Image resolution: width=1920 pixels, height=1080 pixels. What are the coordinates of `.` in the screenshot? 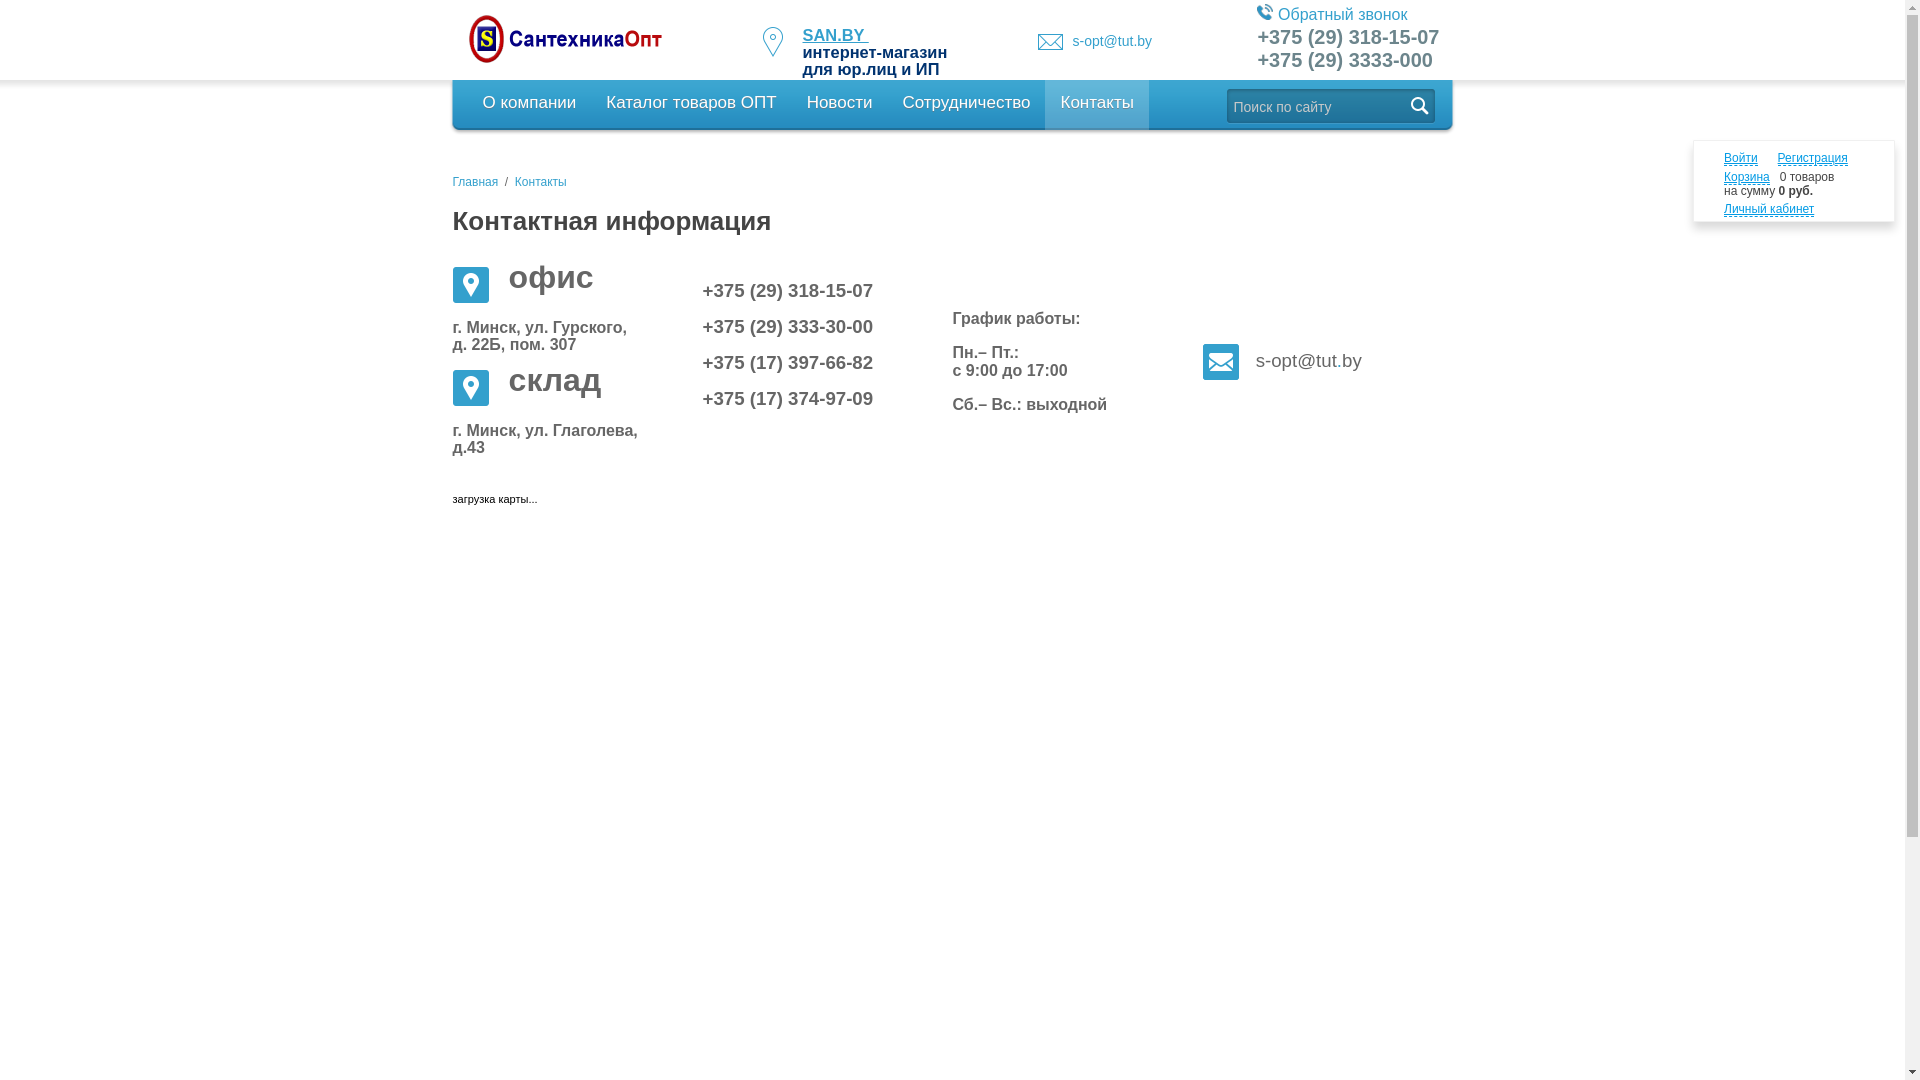 It's located at (1340, 362).